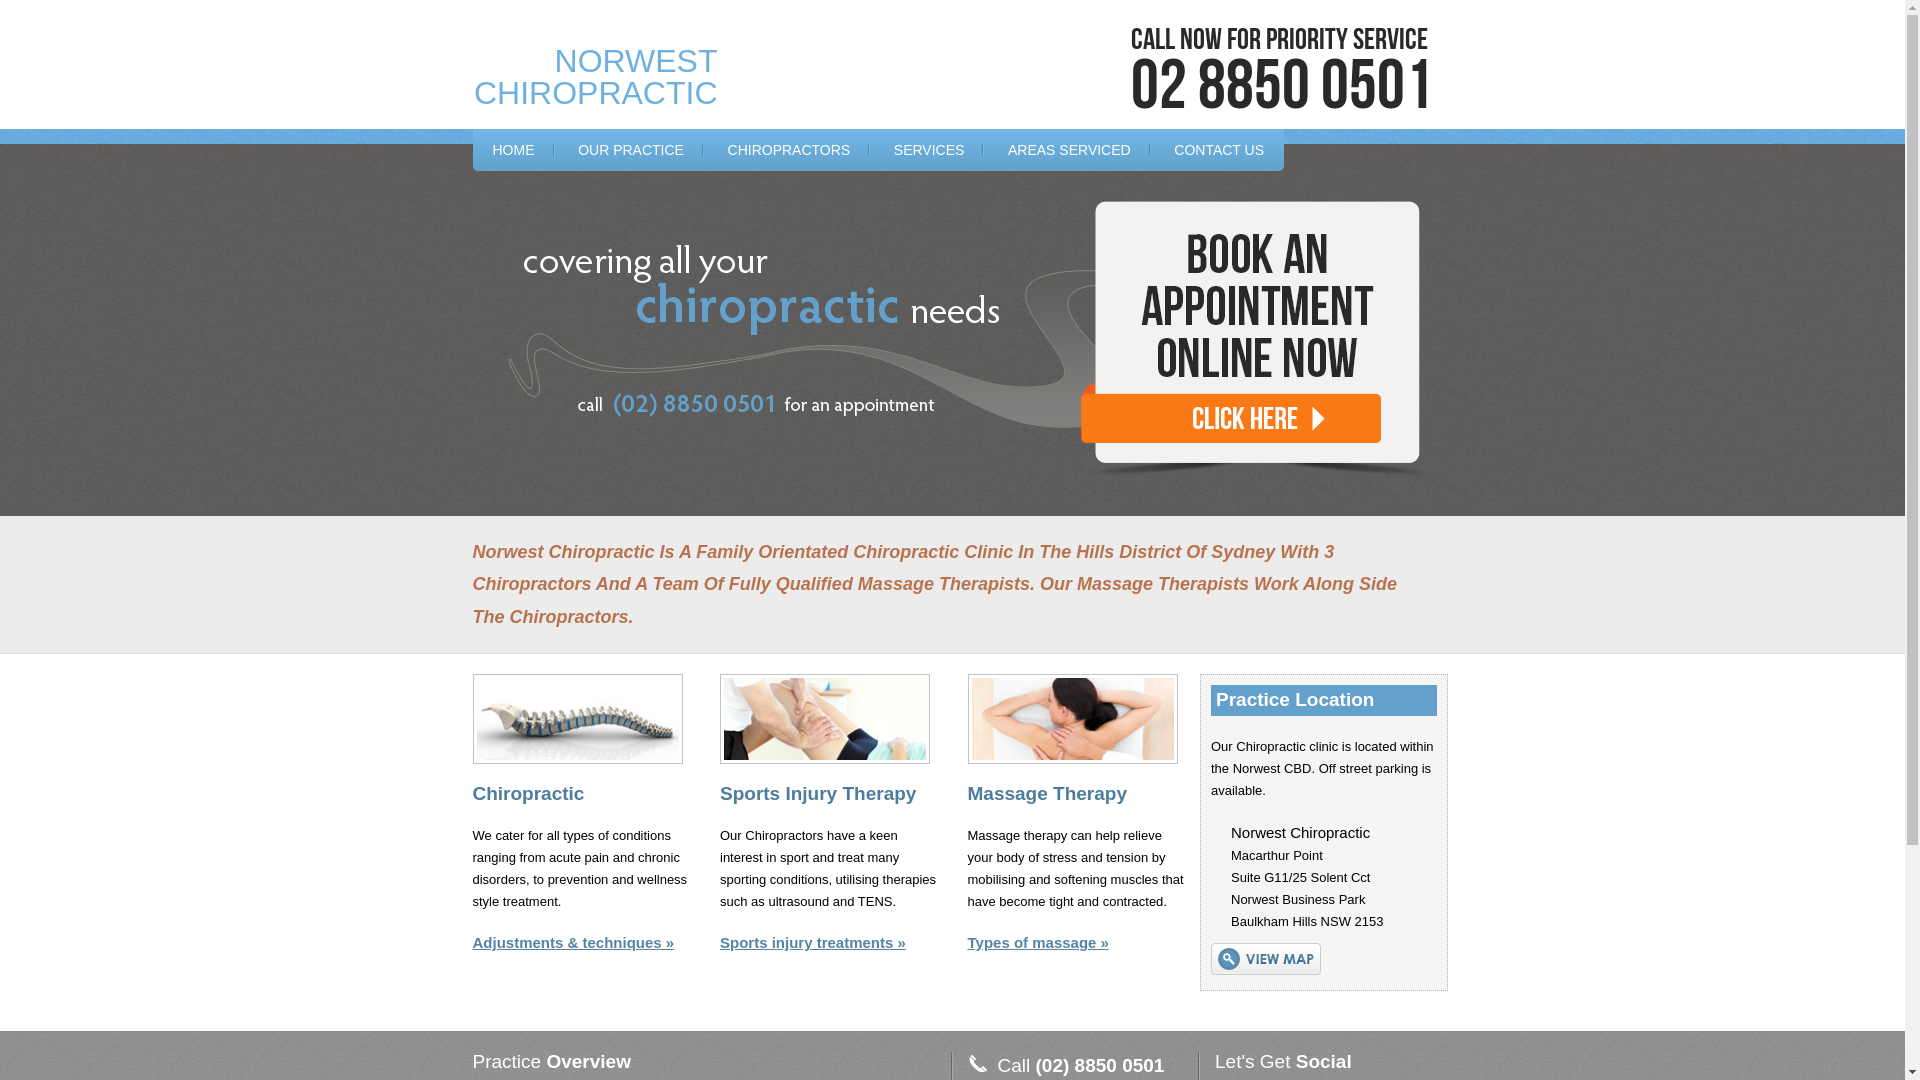 The image size is (1920, 1080). I want to click on OUR PRACTICE, so click(631, 150).